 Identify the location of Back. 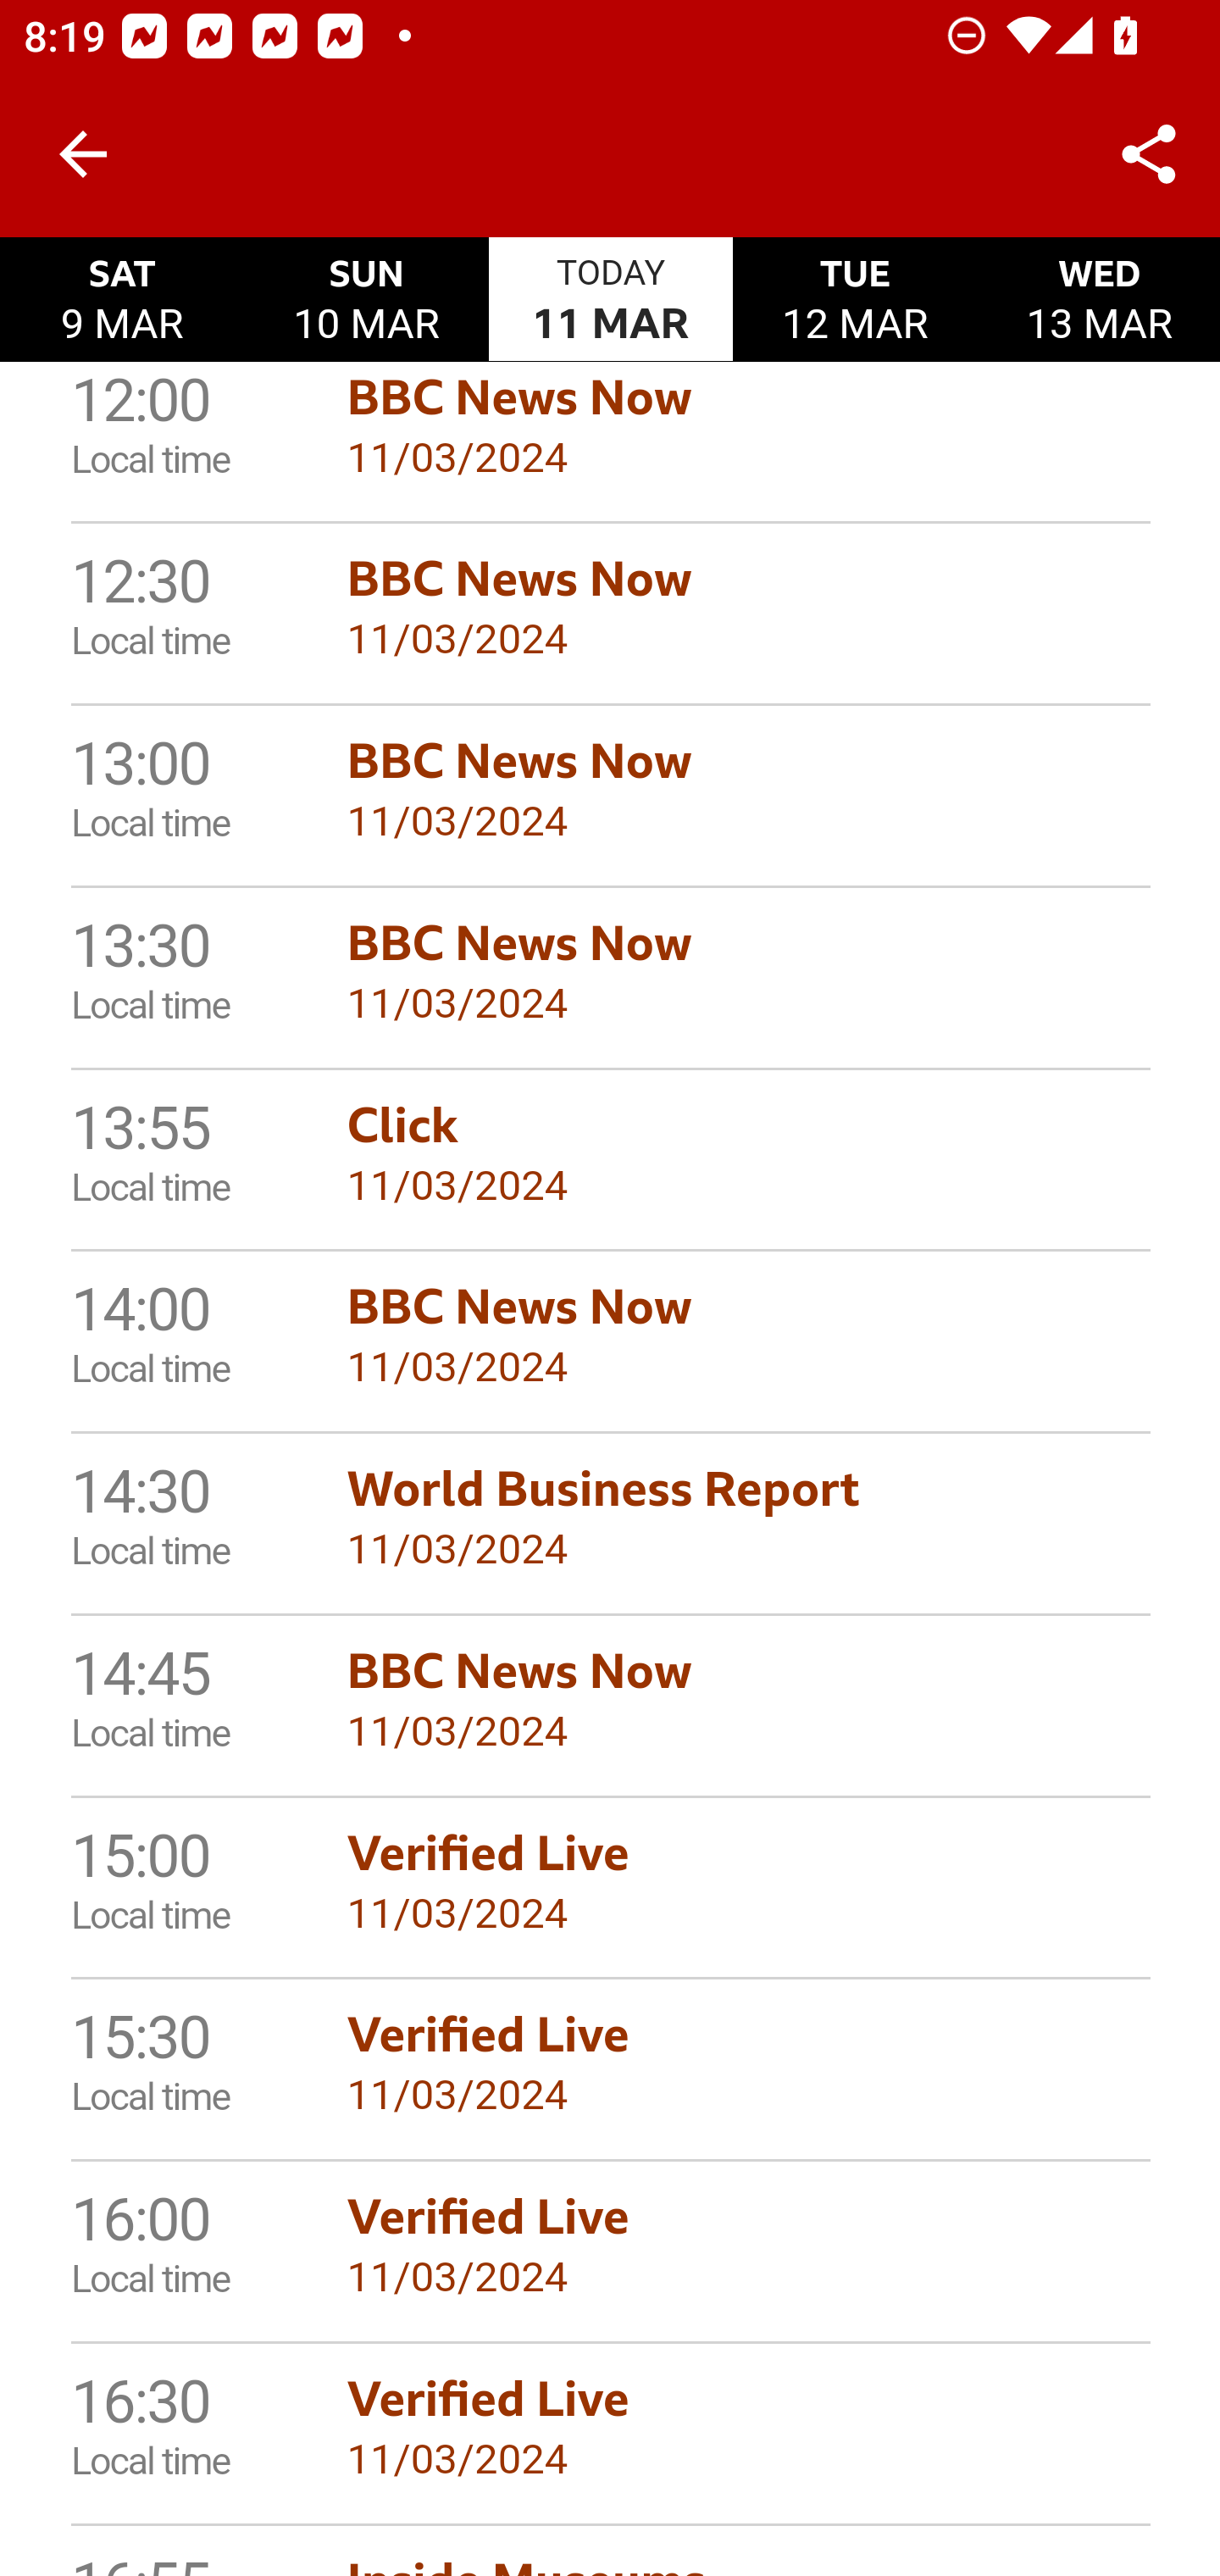
(83, 154).